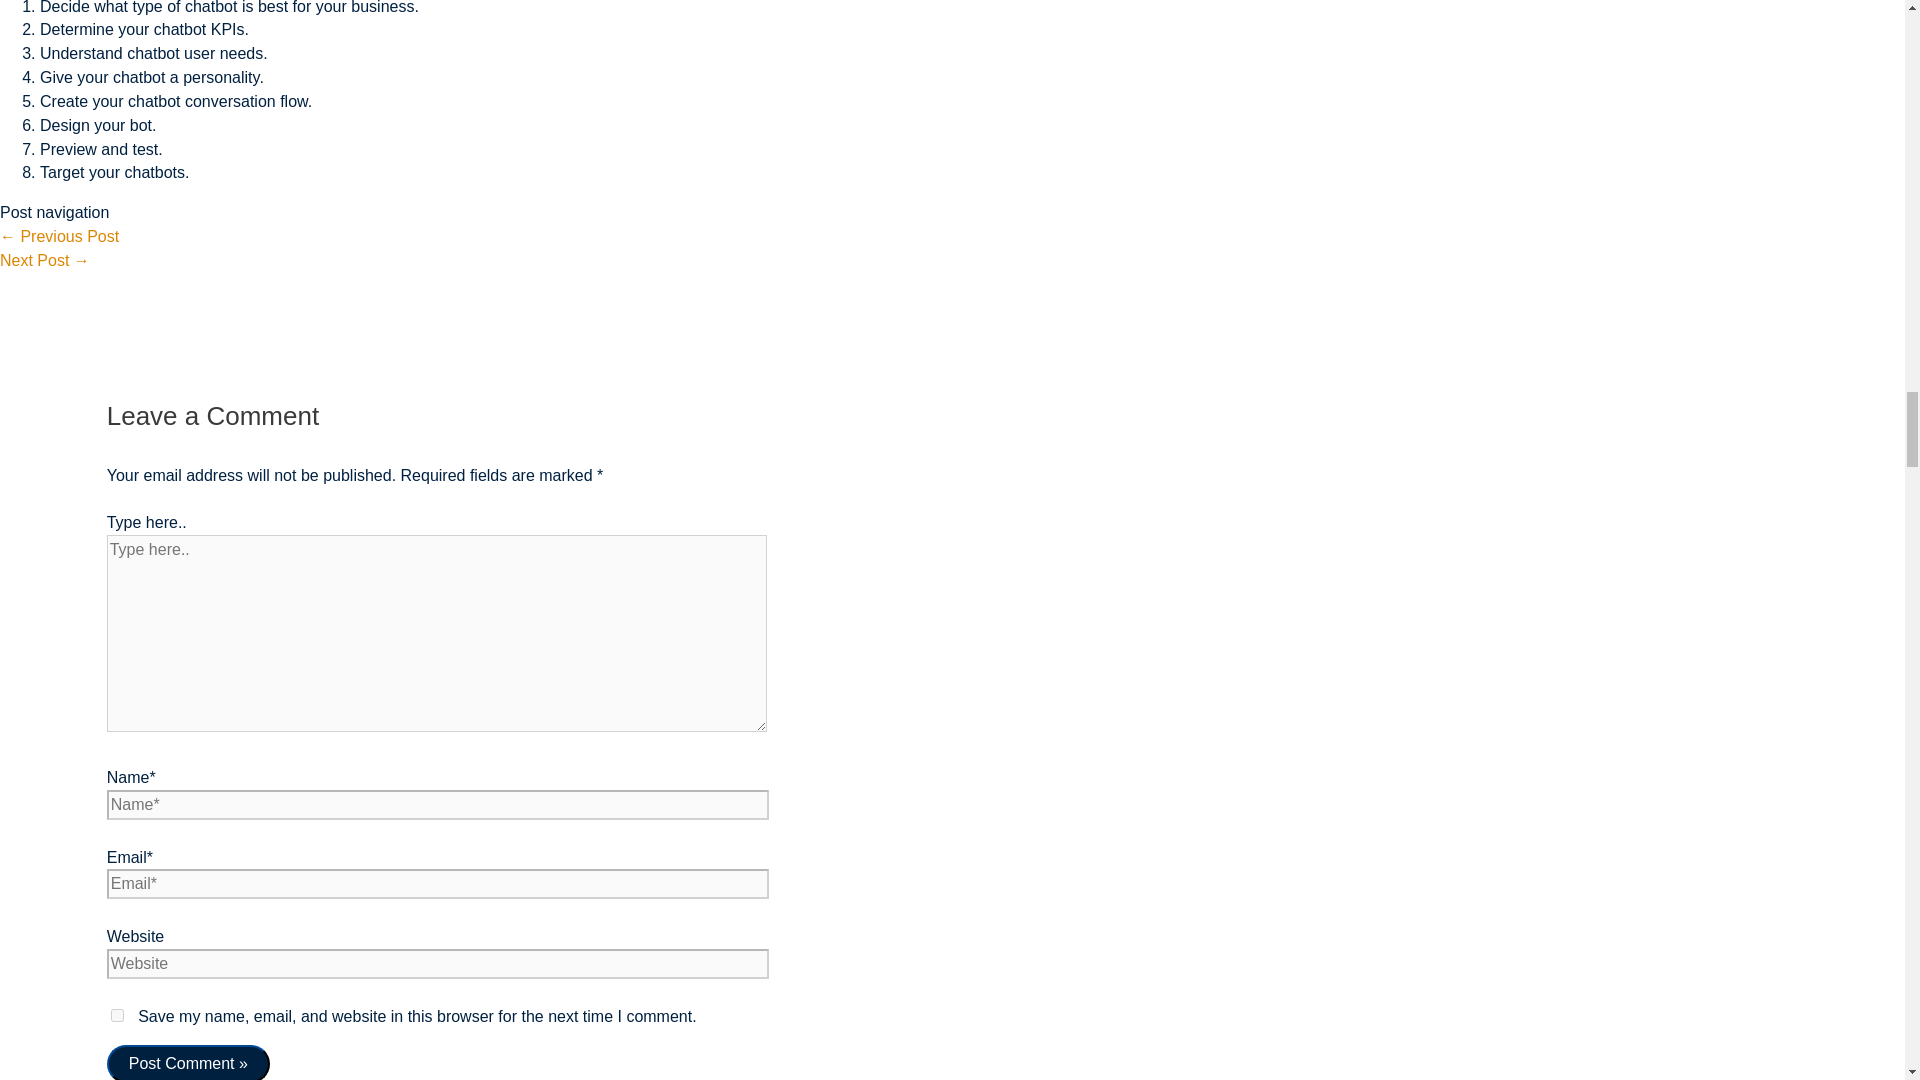 The height and width of the screenshot is (1080, 1920). I want to click on yes, so click(118, 1014).